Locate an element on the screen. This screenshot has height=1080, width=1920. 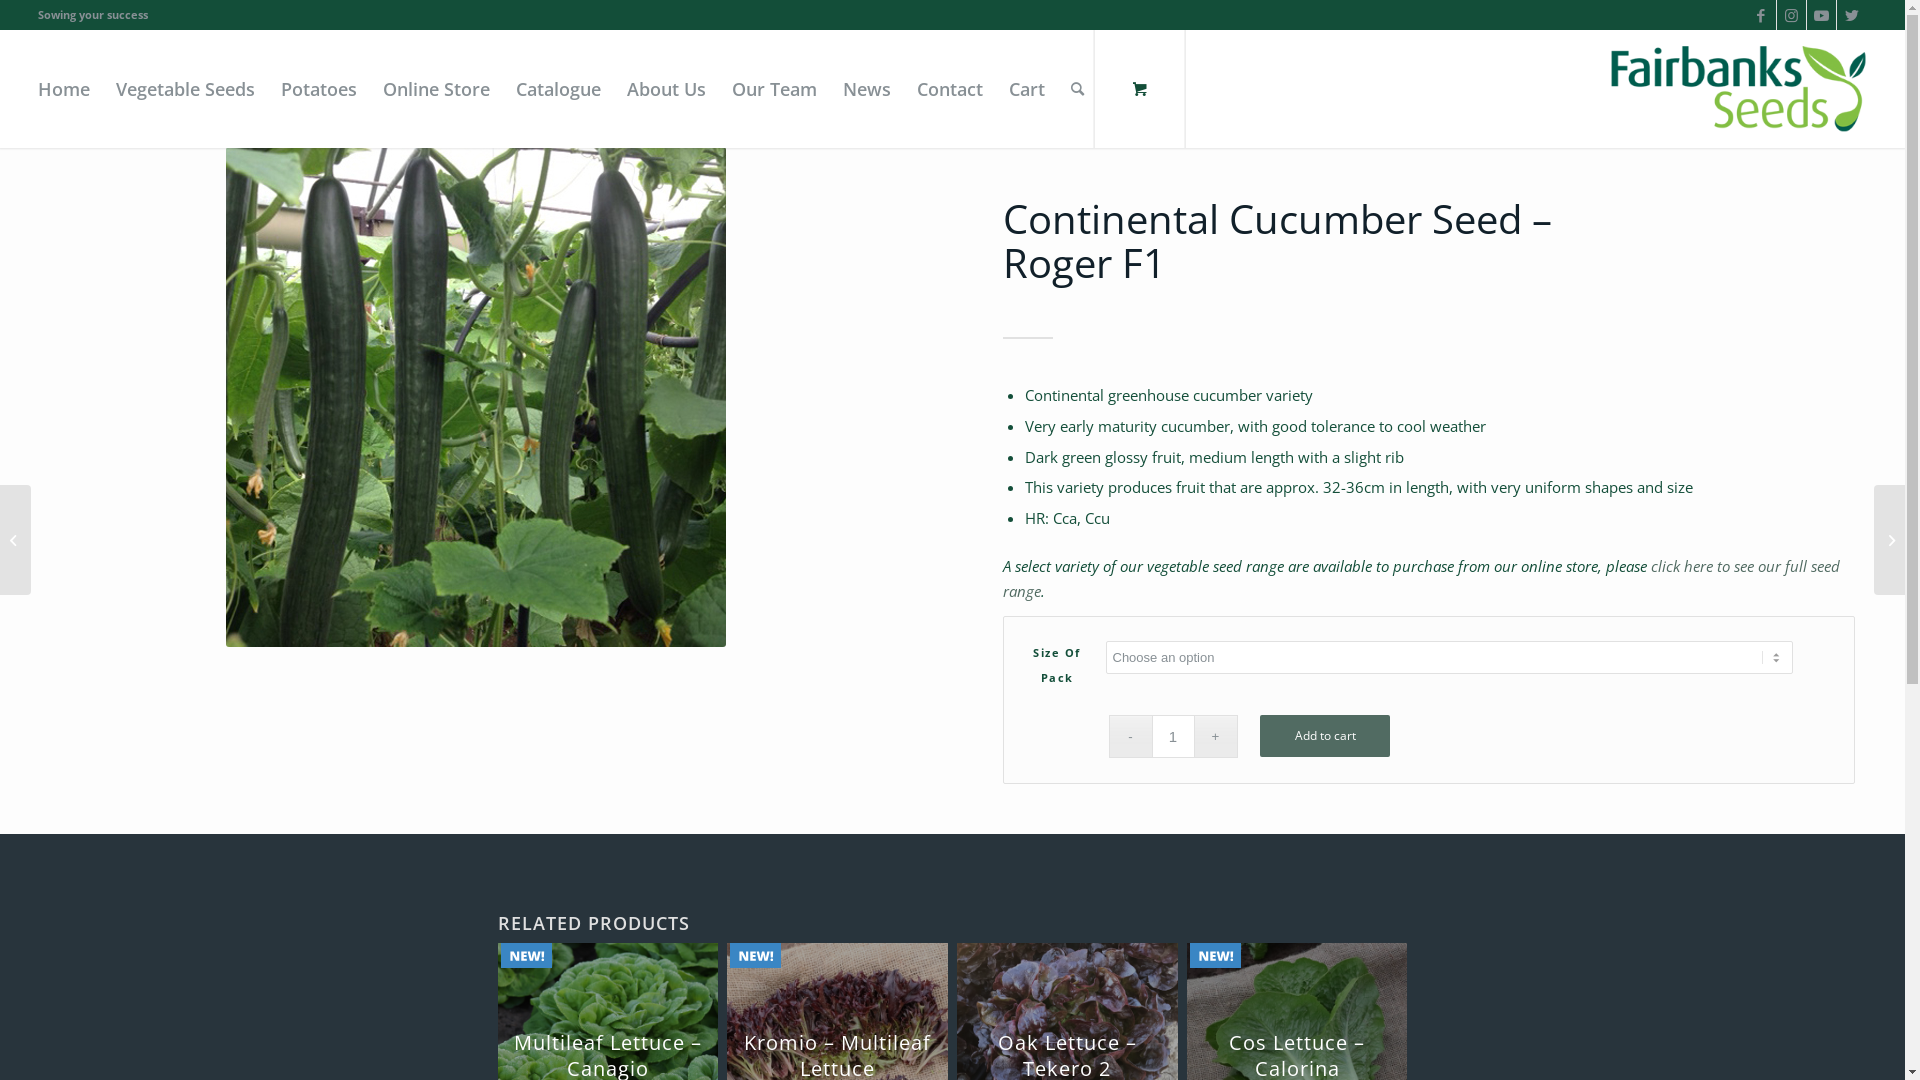
Roger1 is located at coordinates (476, 397).